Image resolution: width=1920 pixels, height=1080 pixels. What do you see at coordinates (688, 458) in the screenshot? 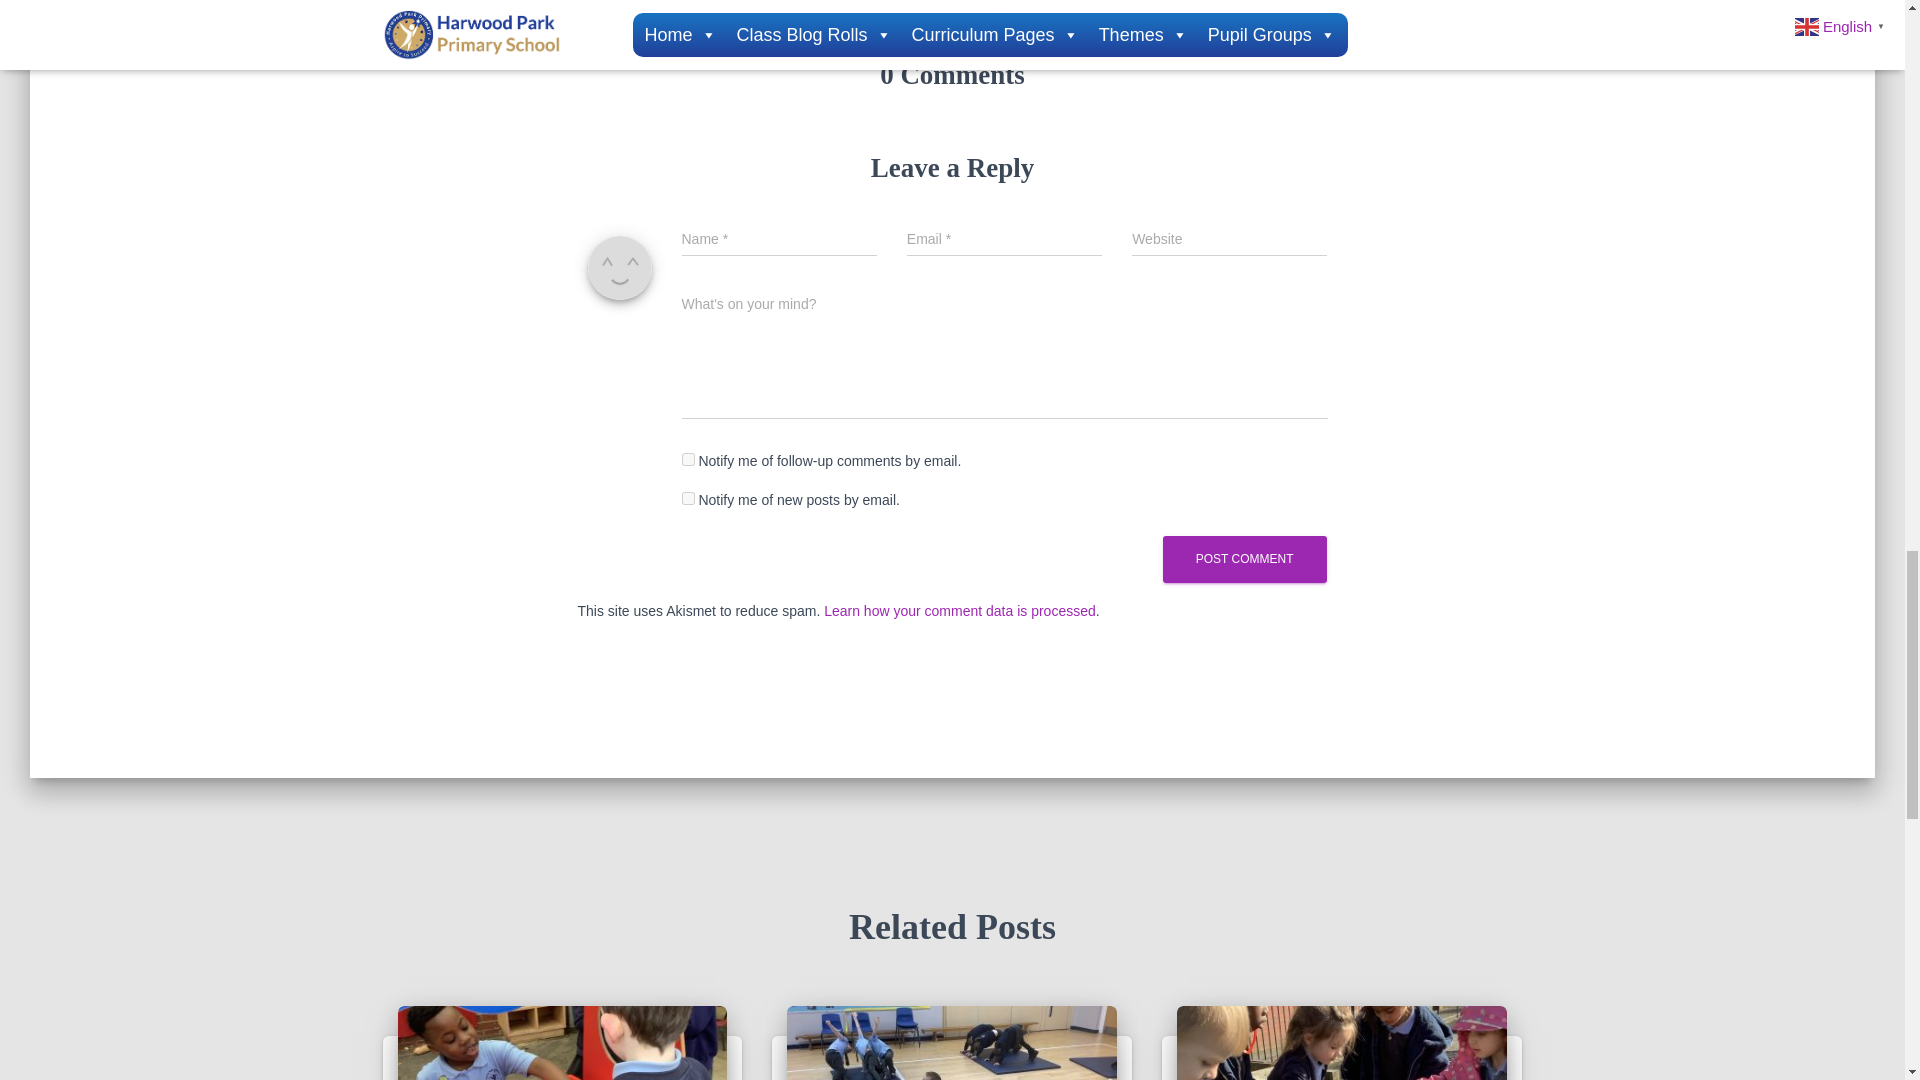
I see `subscribe` at bounding box center [688, 458].